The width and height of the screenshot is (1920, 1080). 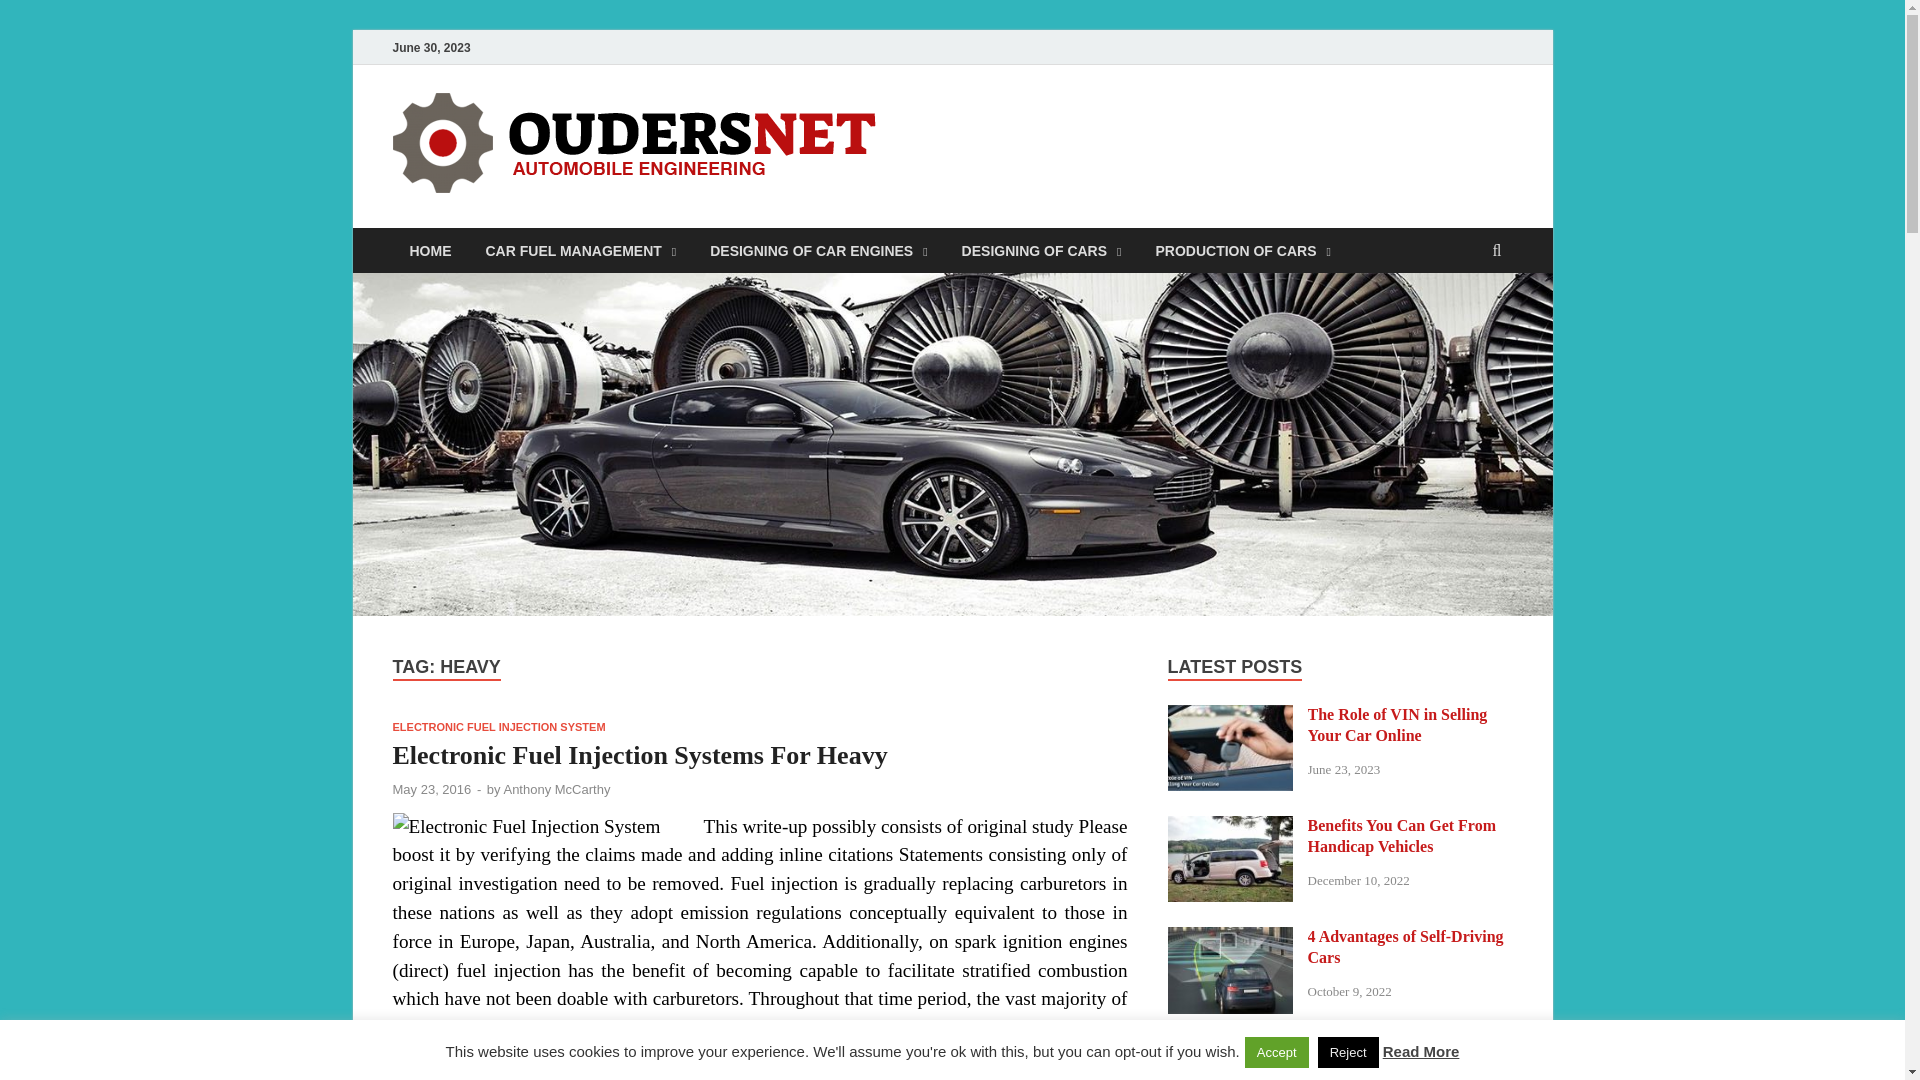 I want to click on Benefits You Can Get From Handicap Vehicles, so click(x=1230, y=826).